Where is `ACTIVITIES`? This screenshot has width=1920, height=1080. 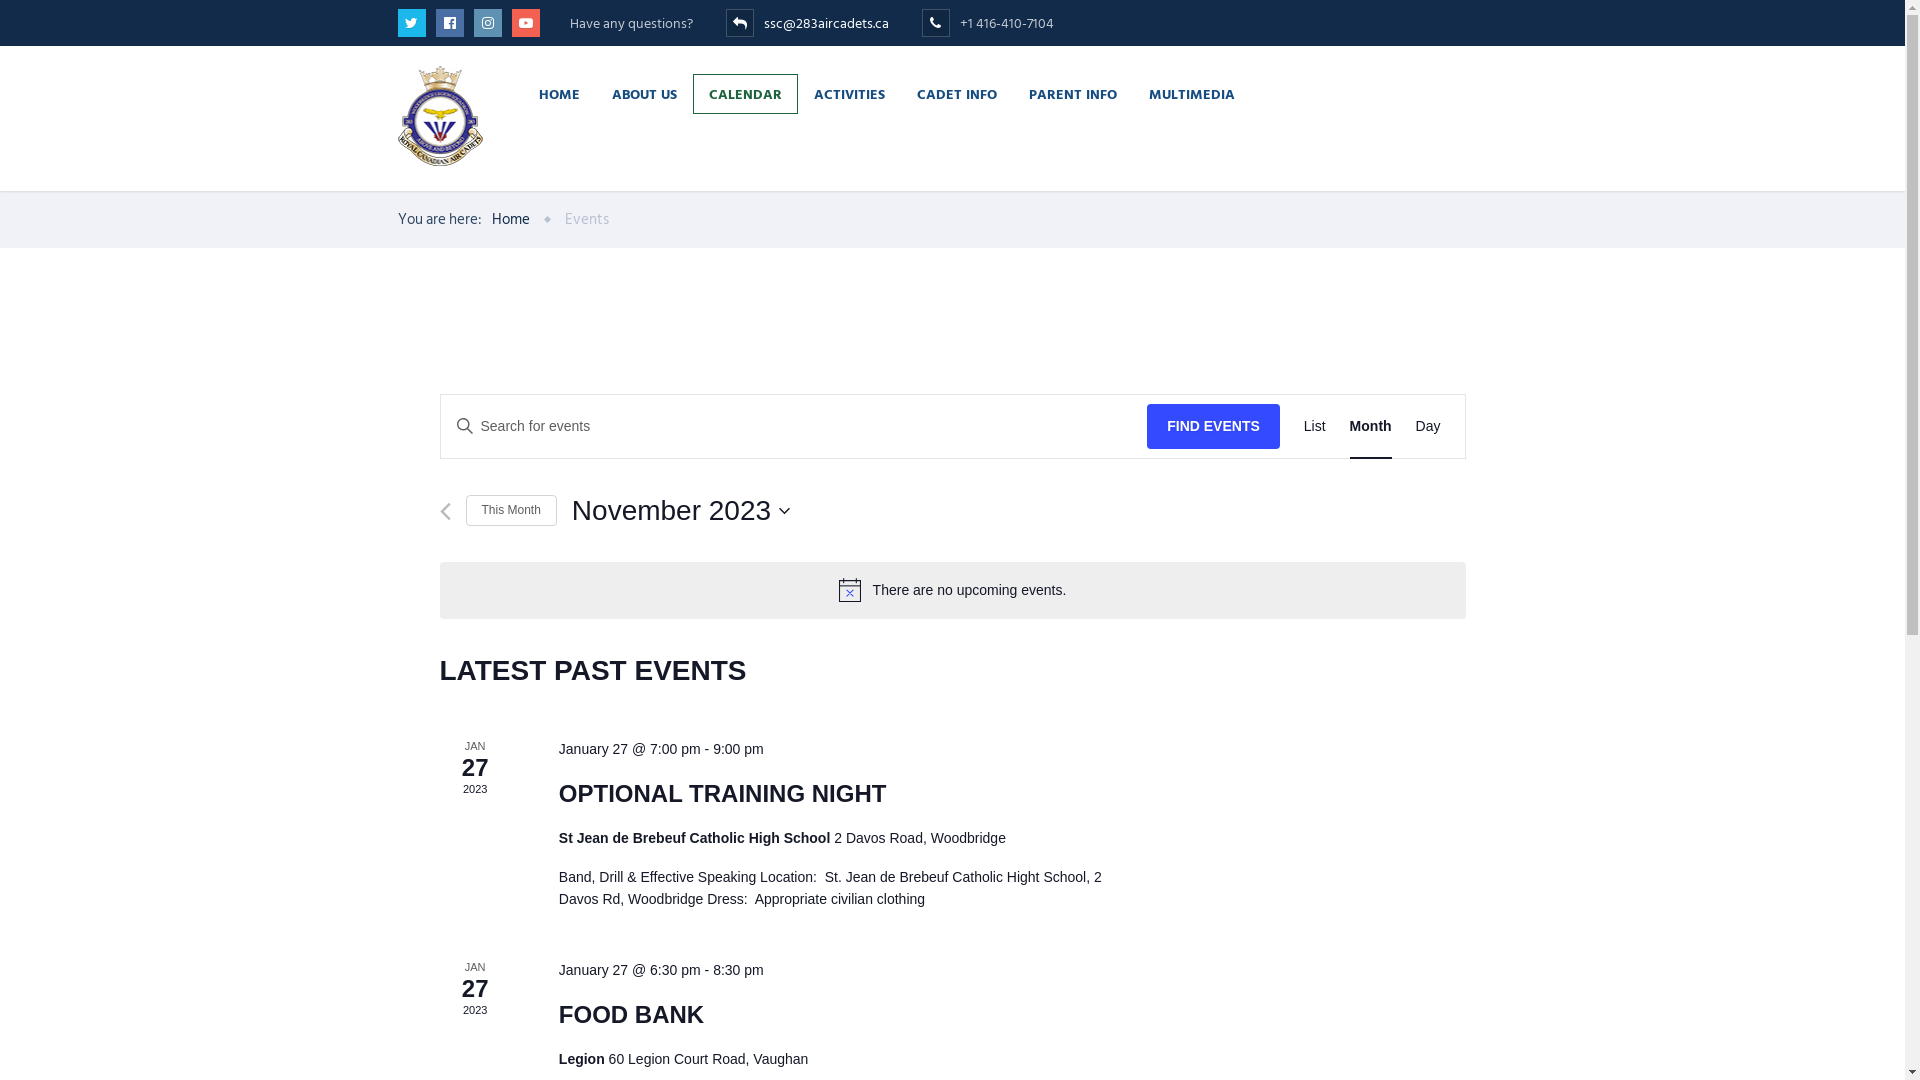 ACTIVITIES is located at coordinates (850, 94).